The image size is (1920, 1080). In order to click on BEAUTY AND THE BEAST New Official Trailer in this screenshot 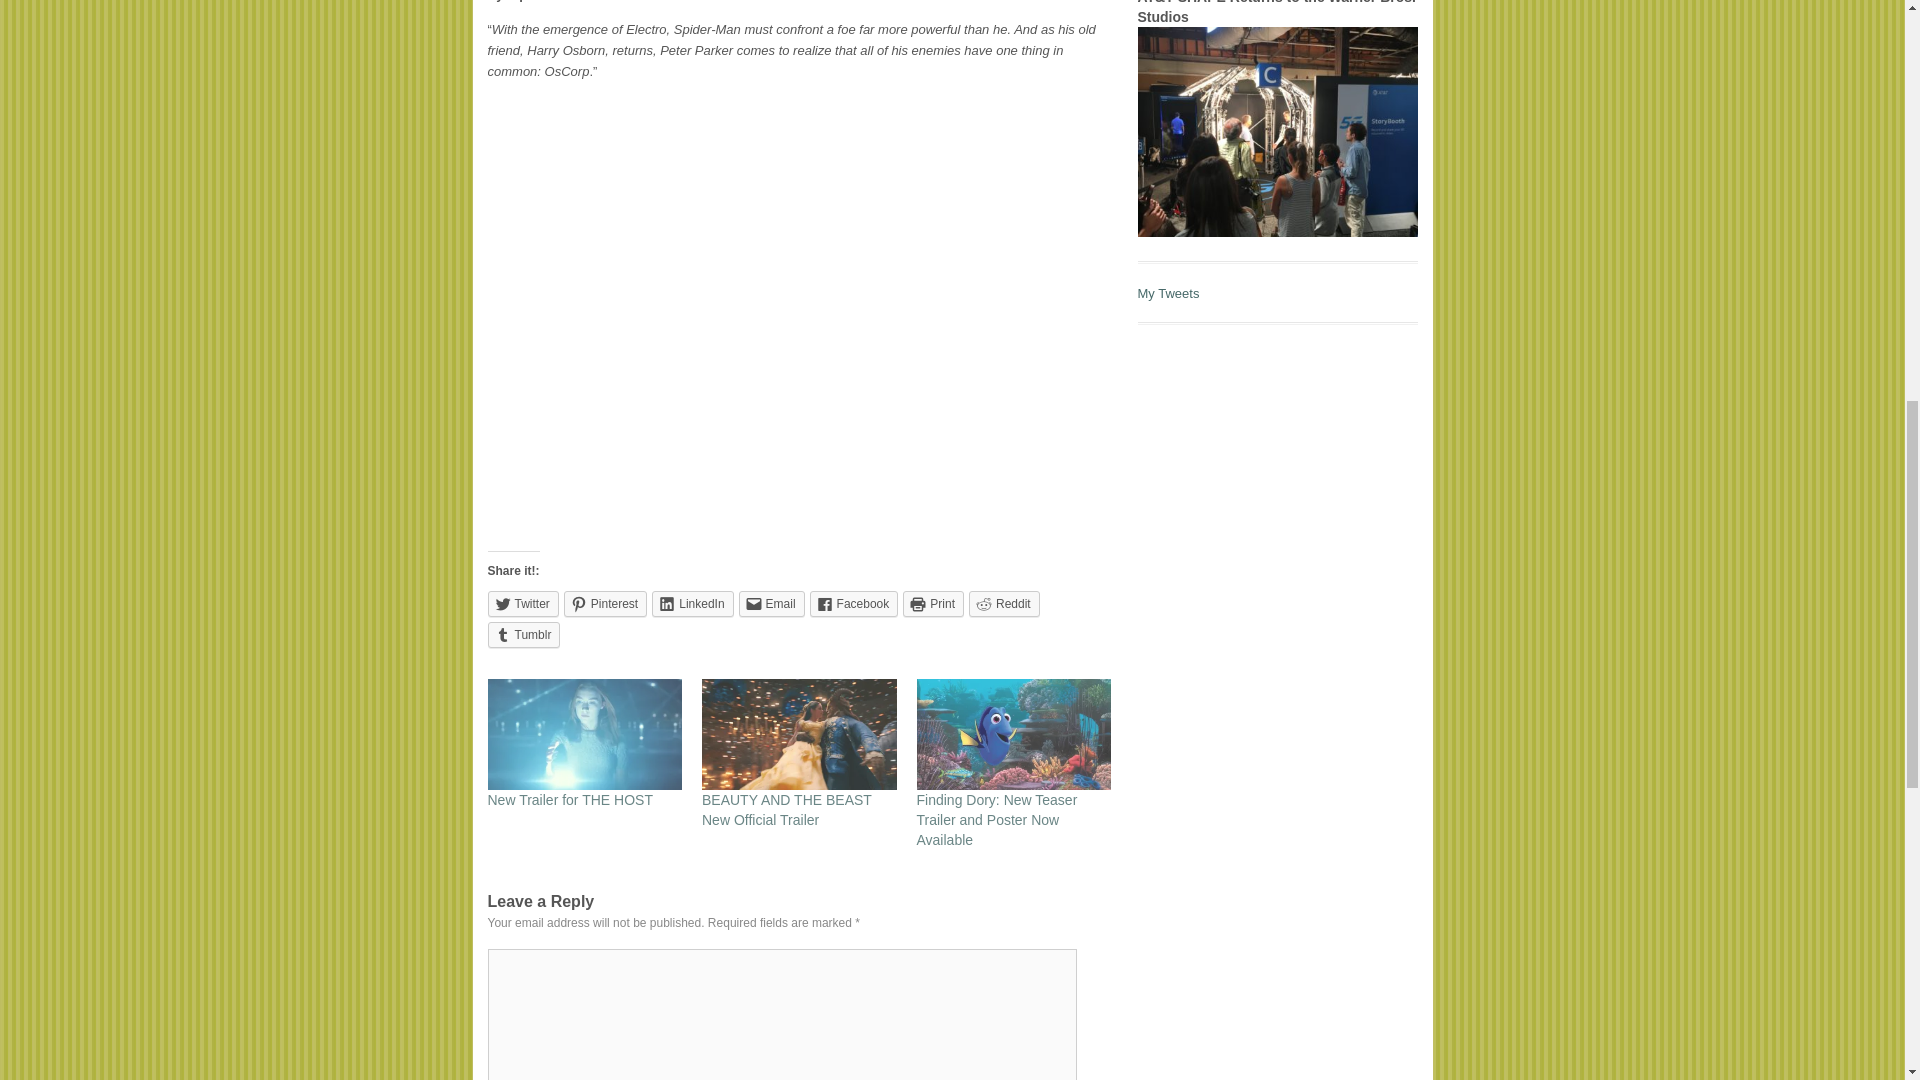, I will do `click(786, 810)`.